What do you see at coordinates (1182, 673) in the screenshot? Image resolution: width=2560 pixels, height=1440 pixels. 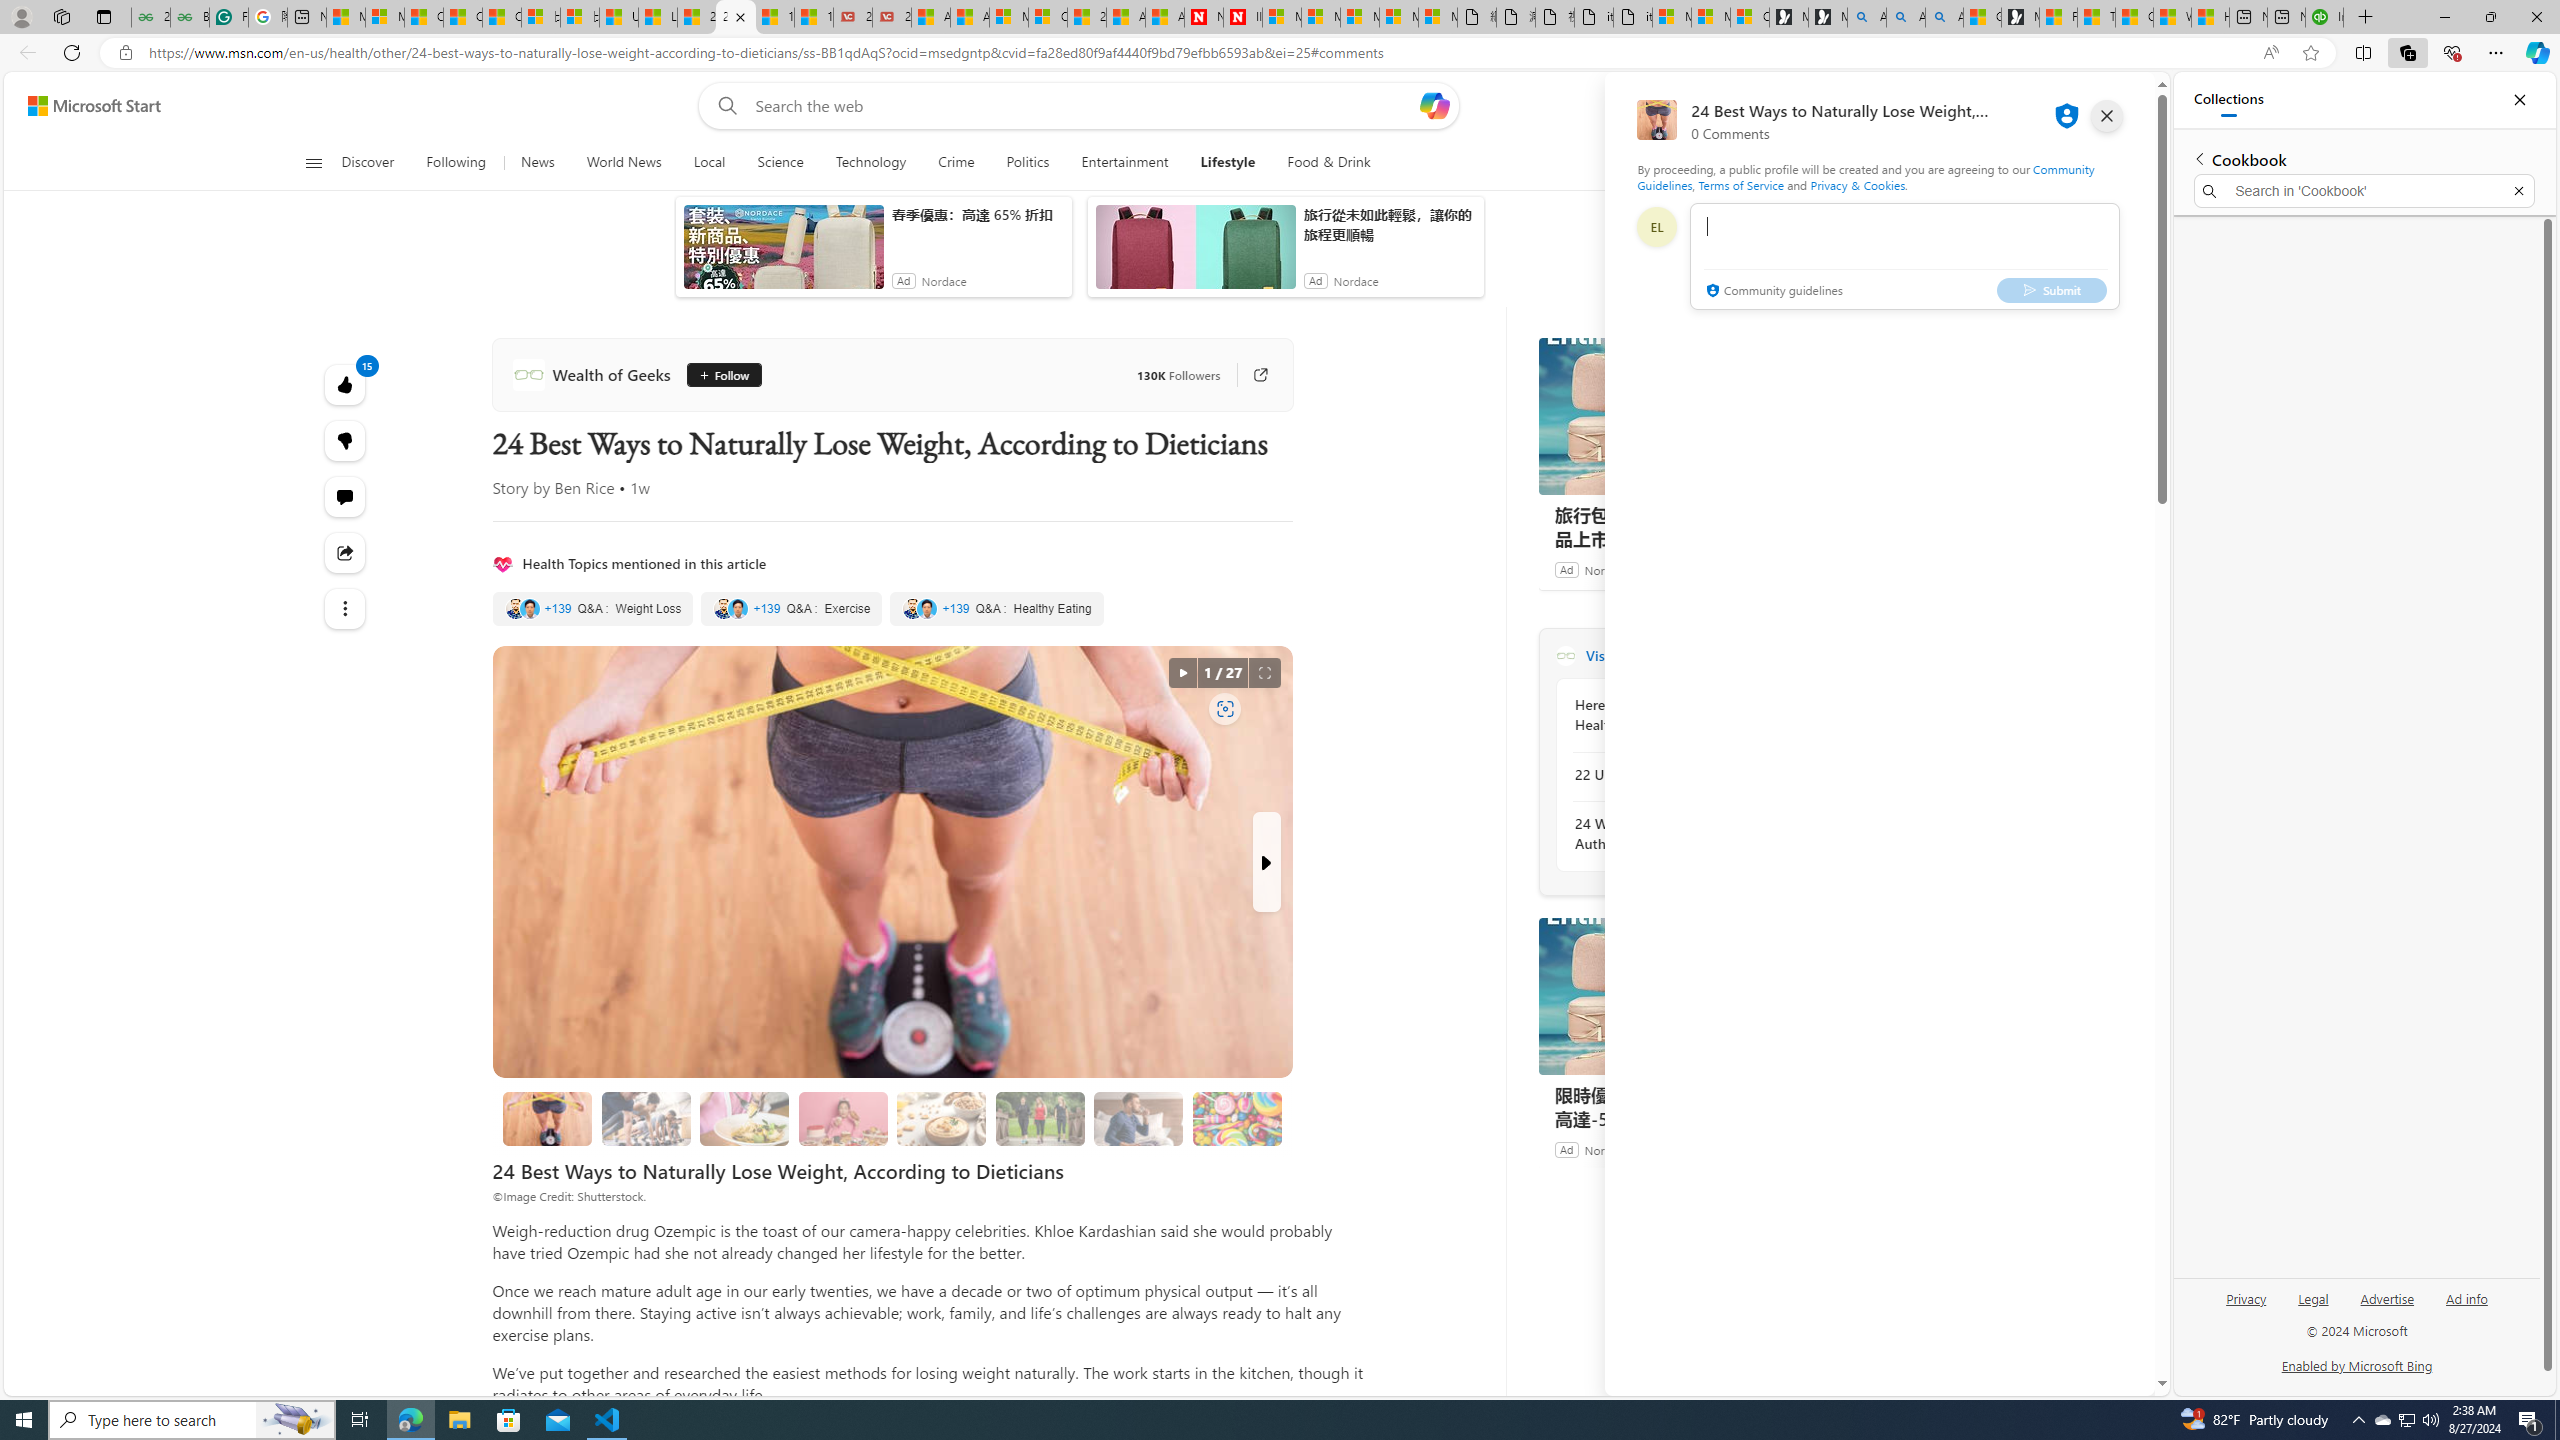 I see `autorotate button` at bounding box center [1182, 673].